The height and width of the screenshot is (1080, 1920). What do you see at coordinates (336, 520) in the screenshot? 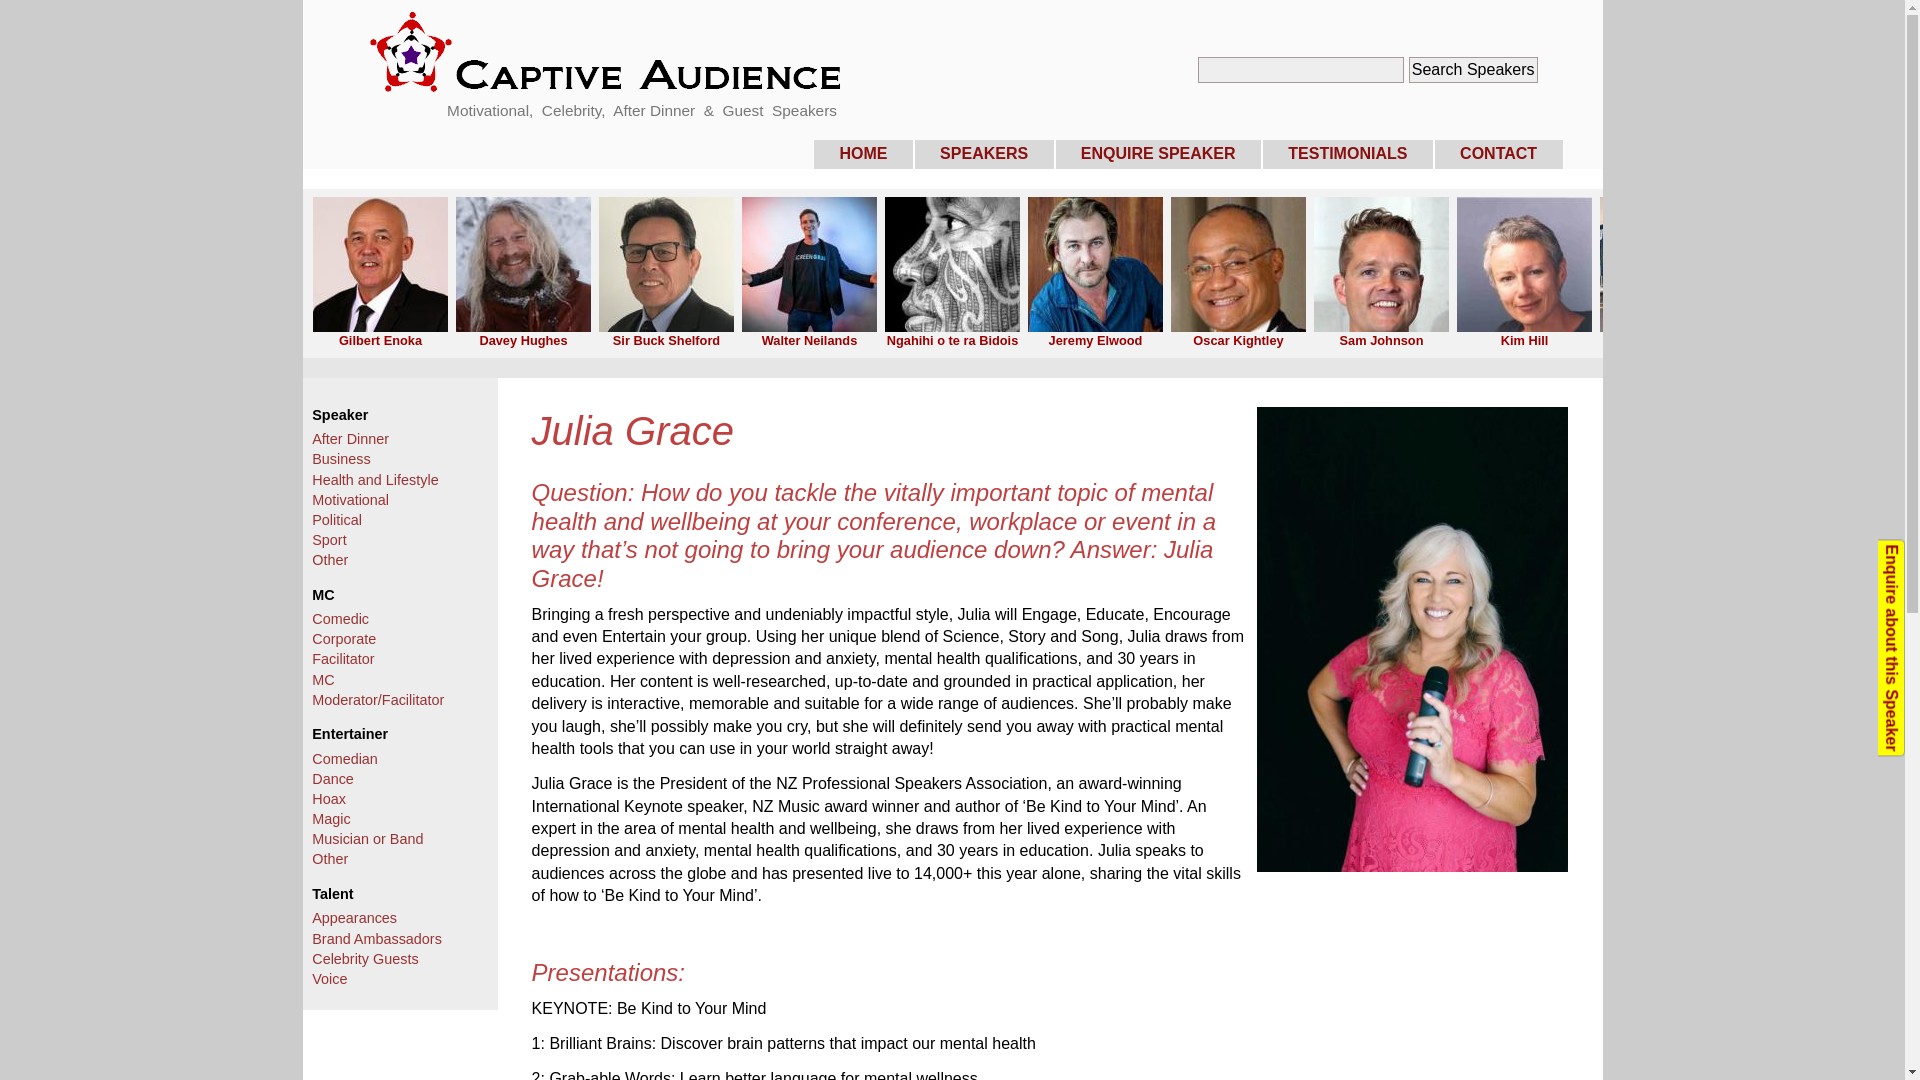
I see `Political` at bounding box center [336, 520].